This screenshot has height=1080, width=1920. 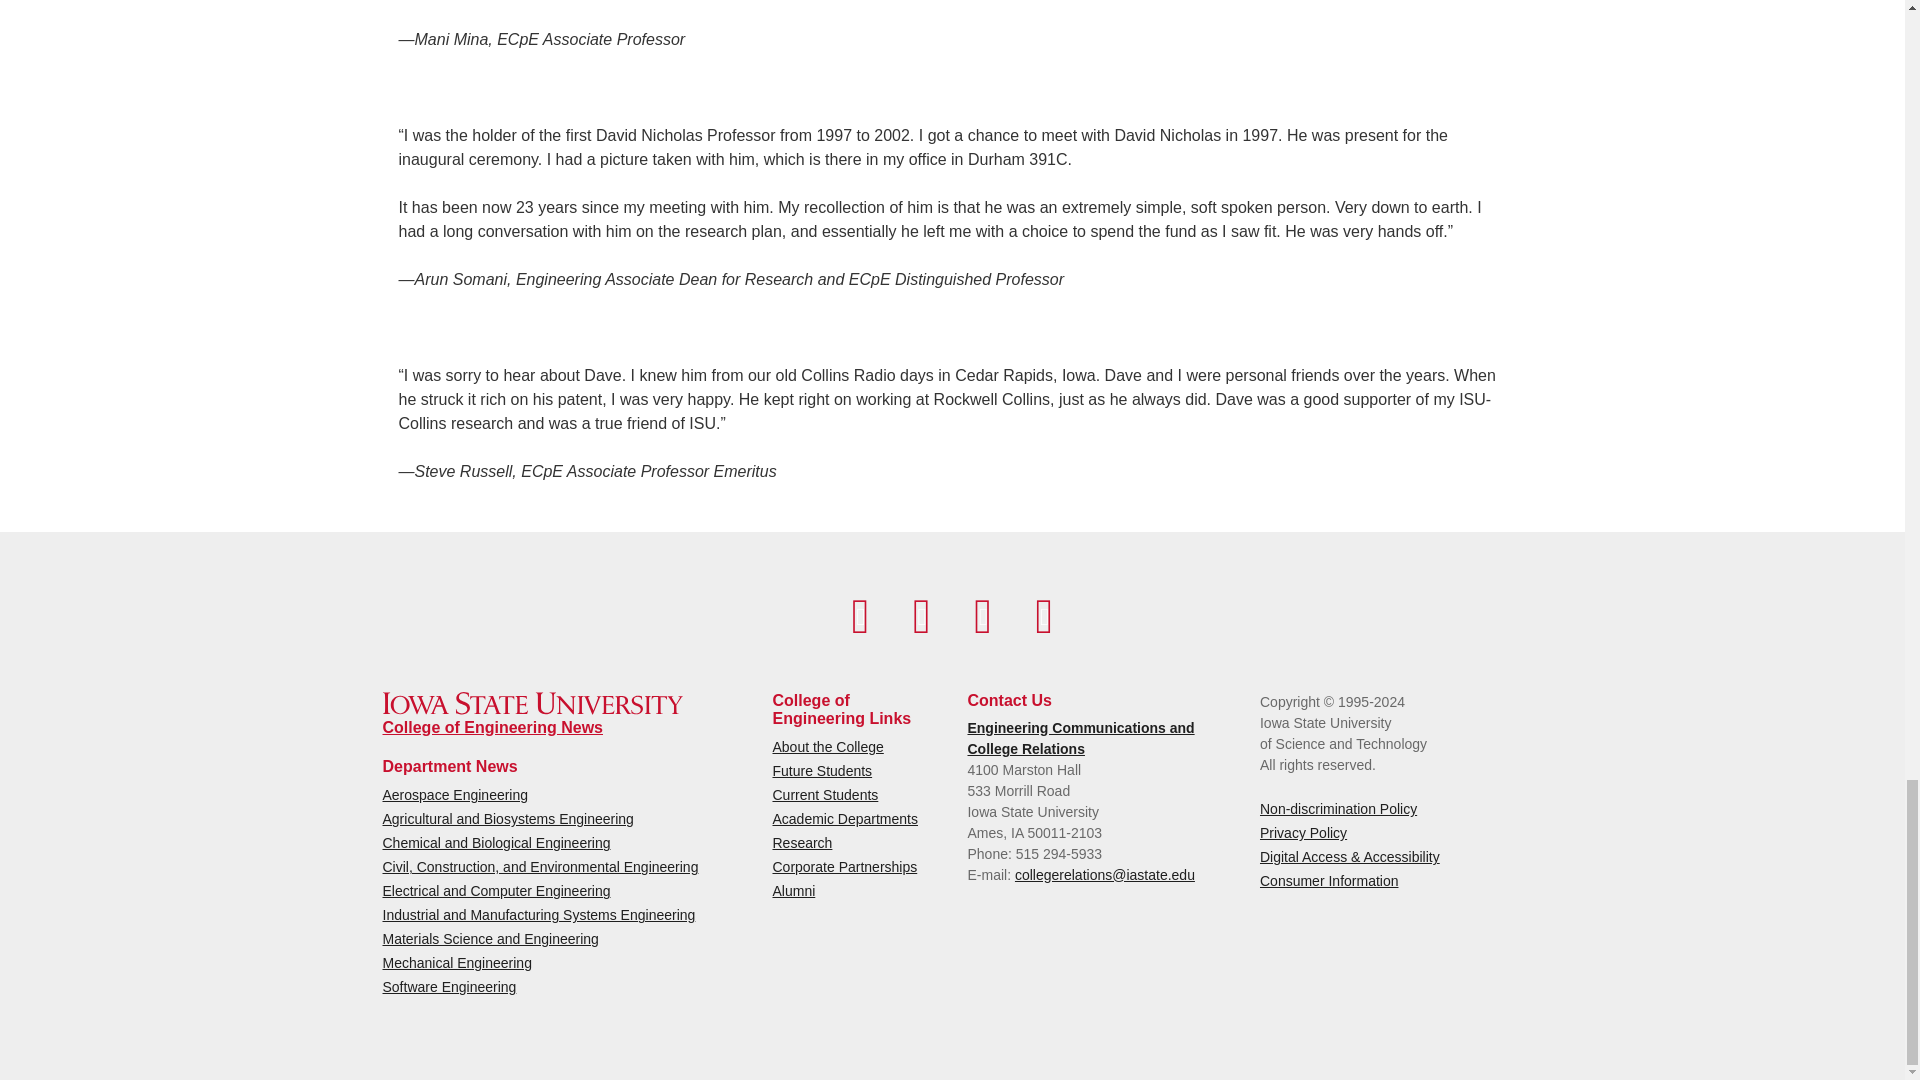 I want to click on Iowa State University, so click(x=532, y=703).